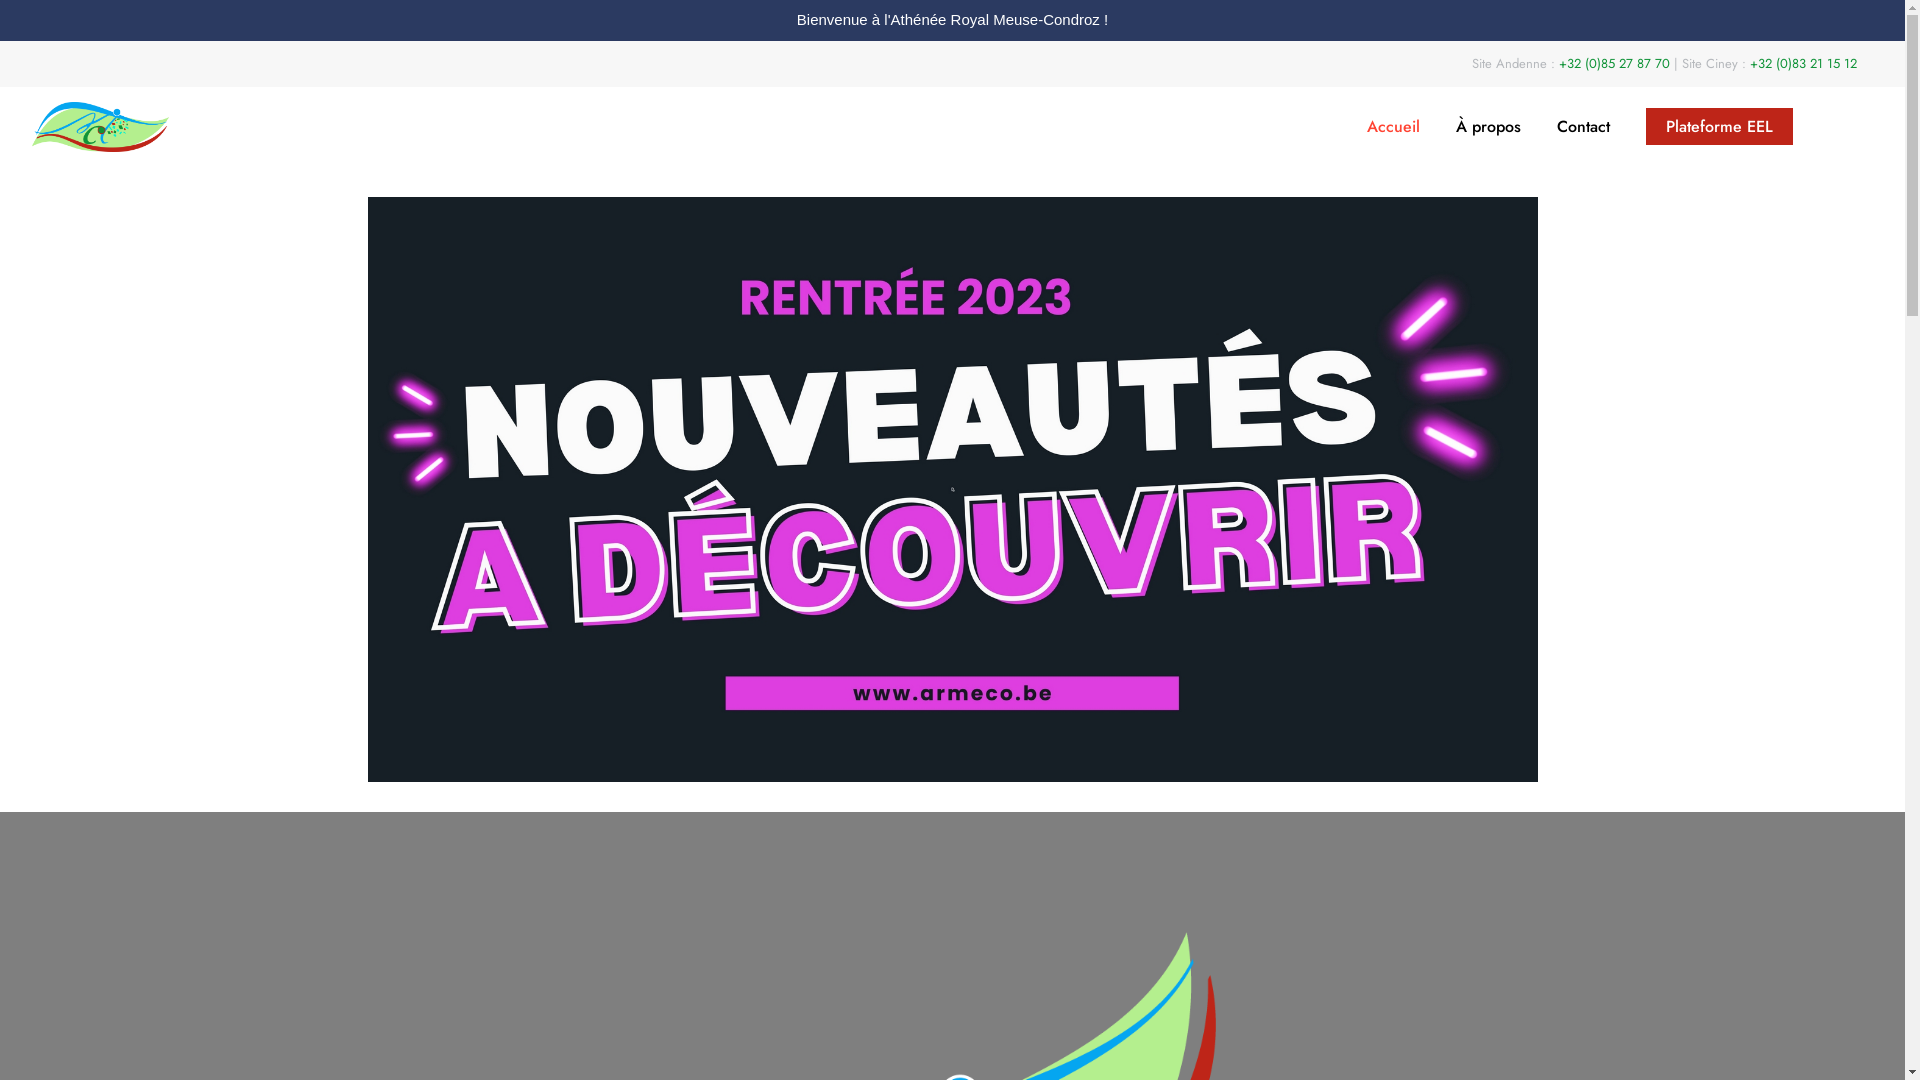  I want to click on Plateforme EEL, so click(1720, 126).